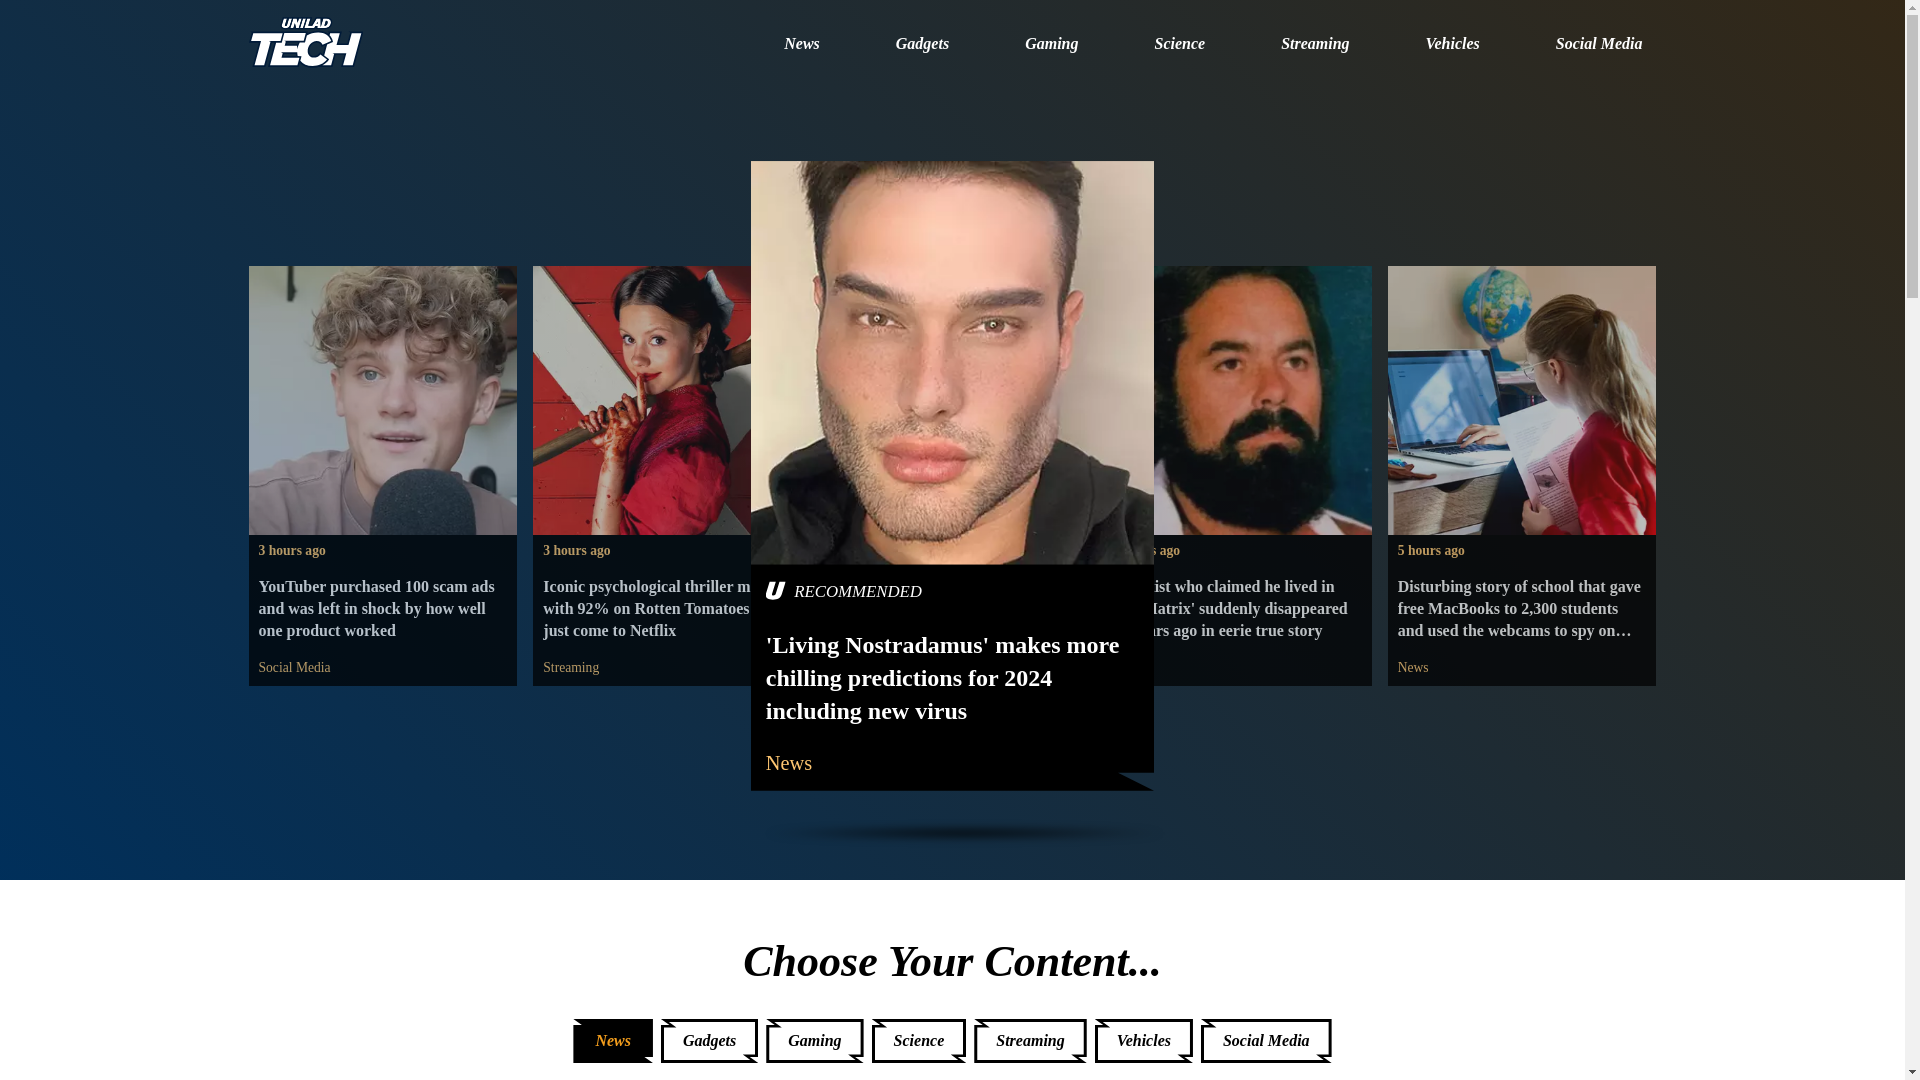  Describe the element at coordinates (1599, 45) in the screenshot. I see `Social Media` at that location.